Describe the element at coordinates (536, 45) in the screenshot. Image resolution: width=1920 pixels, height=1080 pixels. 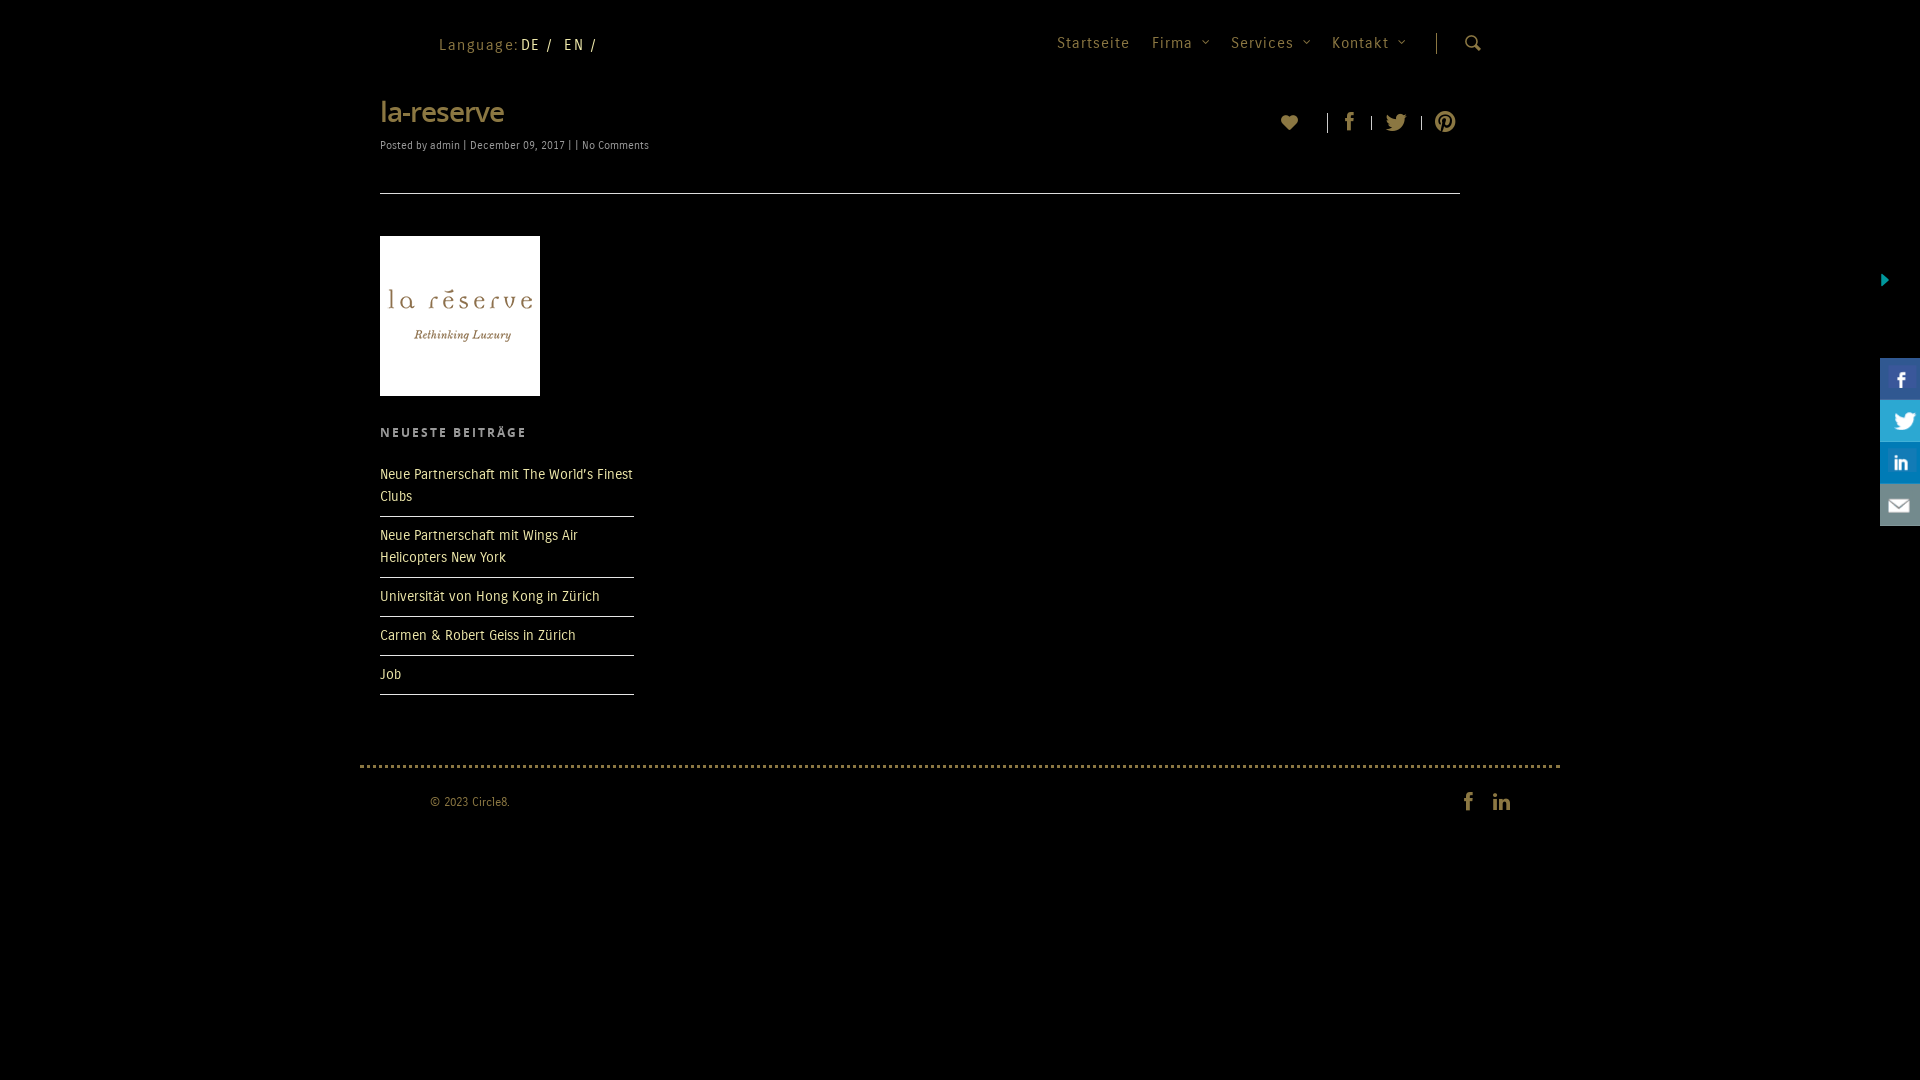
I see `DE /` at that location.